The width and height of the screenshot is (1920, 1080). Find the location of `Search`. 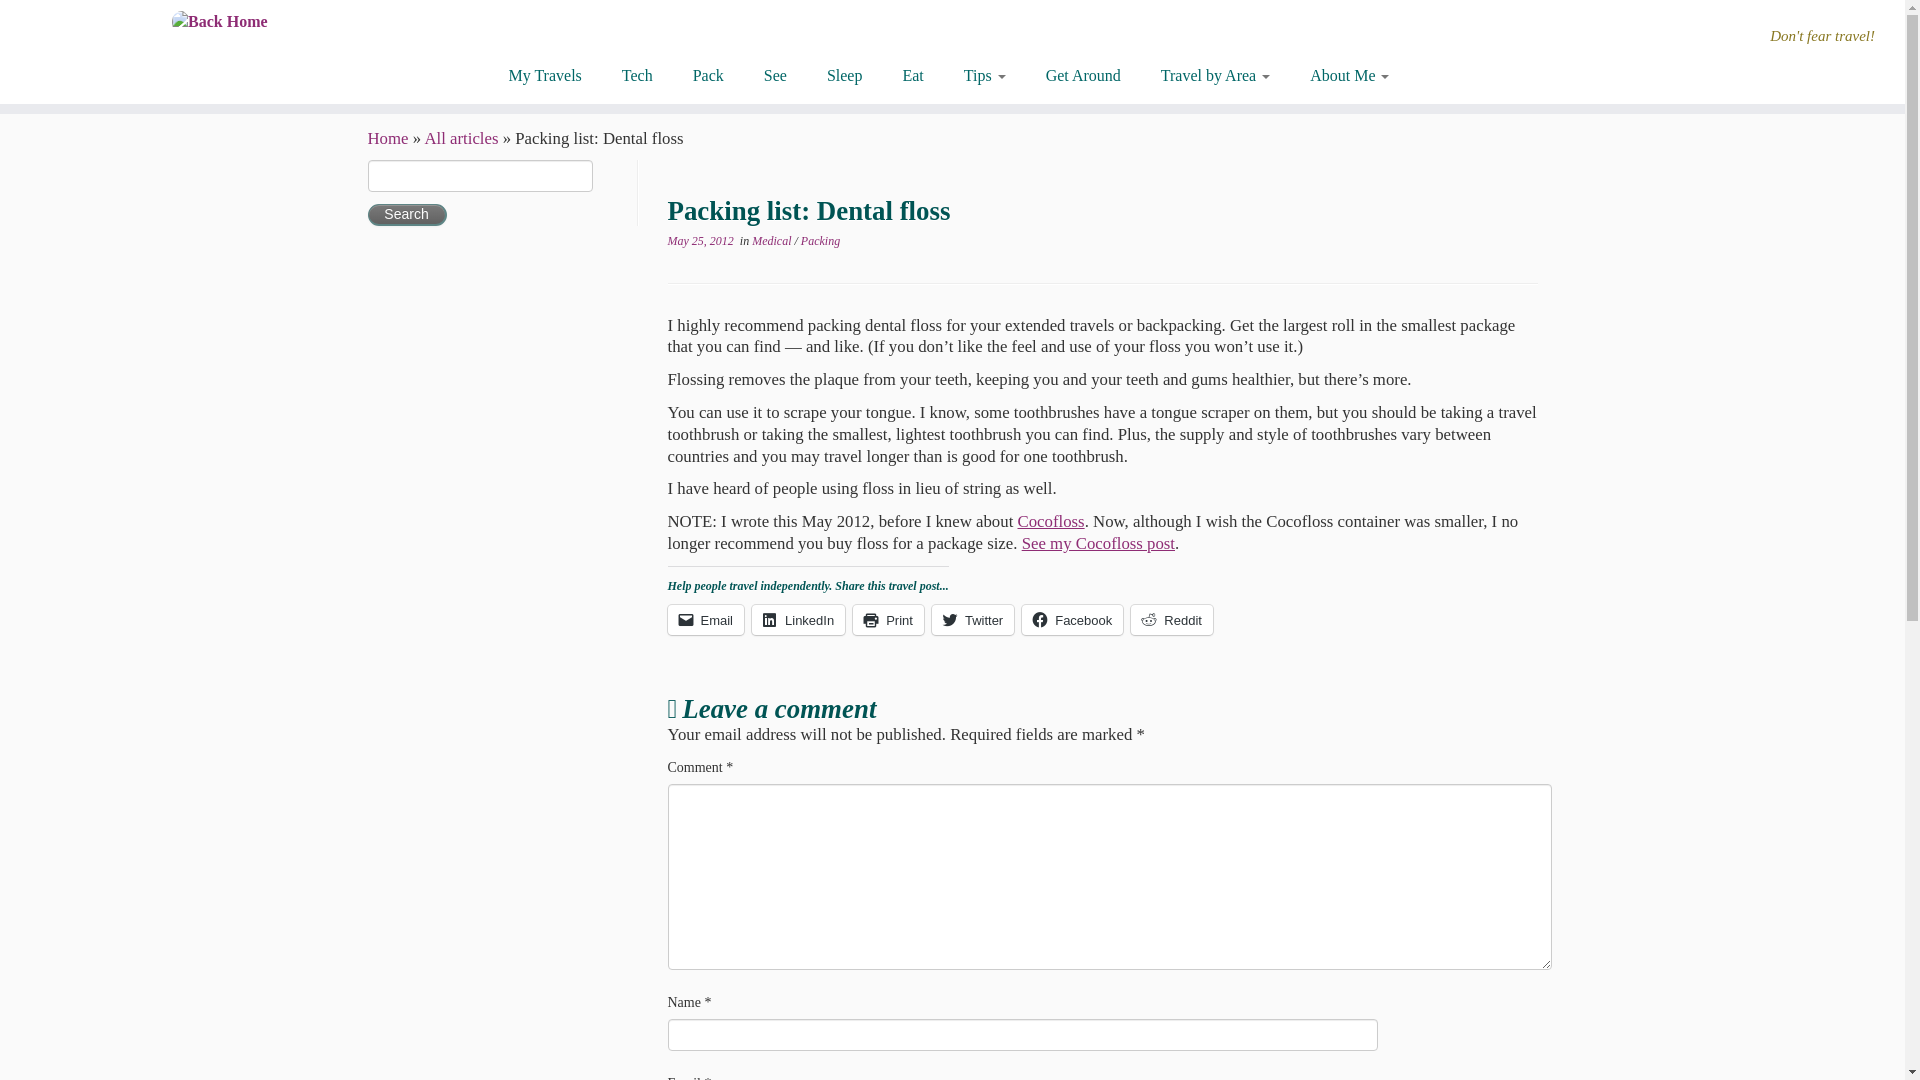

Search is located at coordinates (408, 214).